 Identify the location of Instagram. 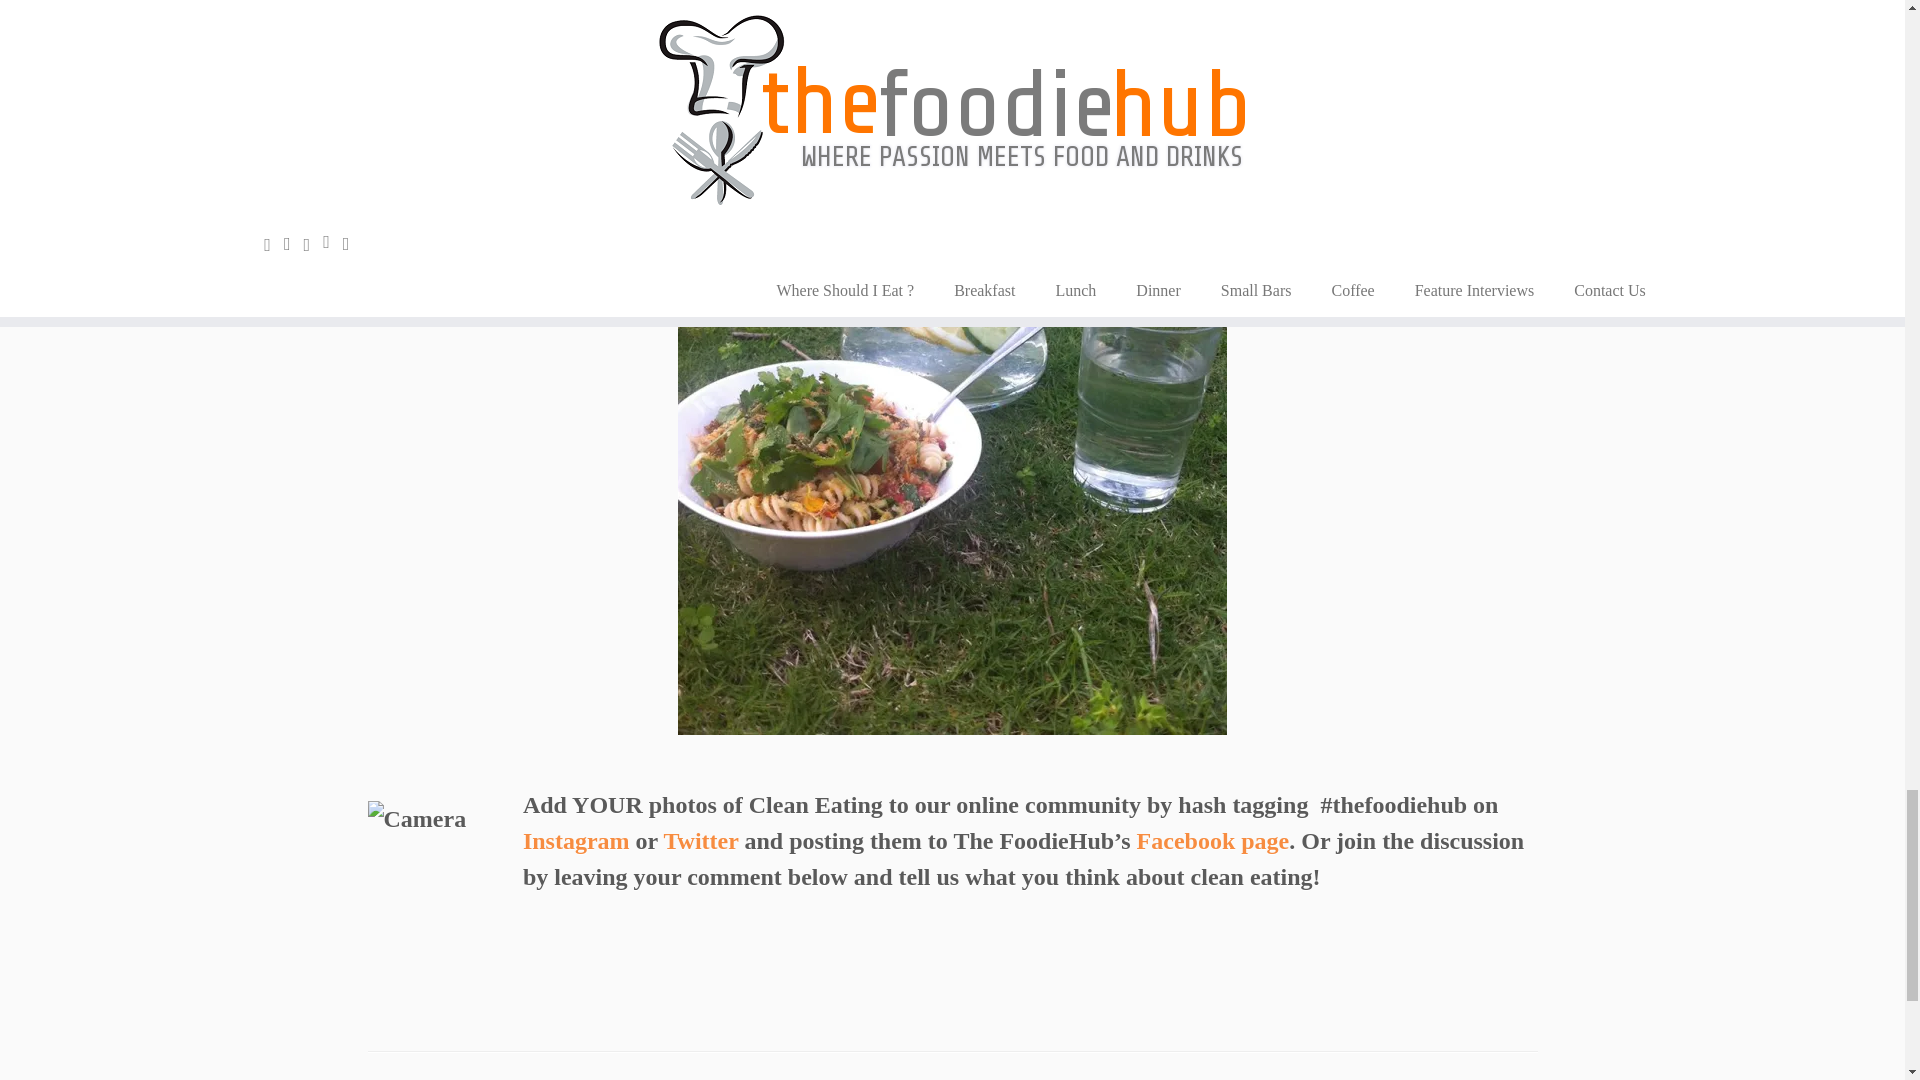
(576, 841).